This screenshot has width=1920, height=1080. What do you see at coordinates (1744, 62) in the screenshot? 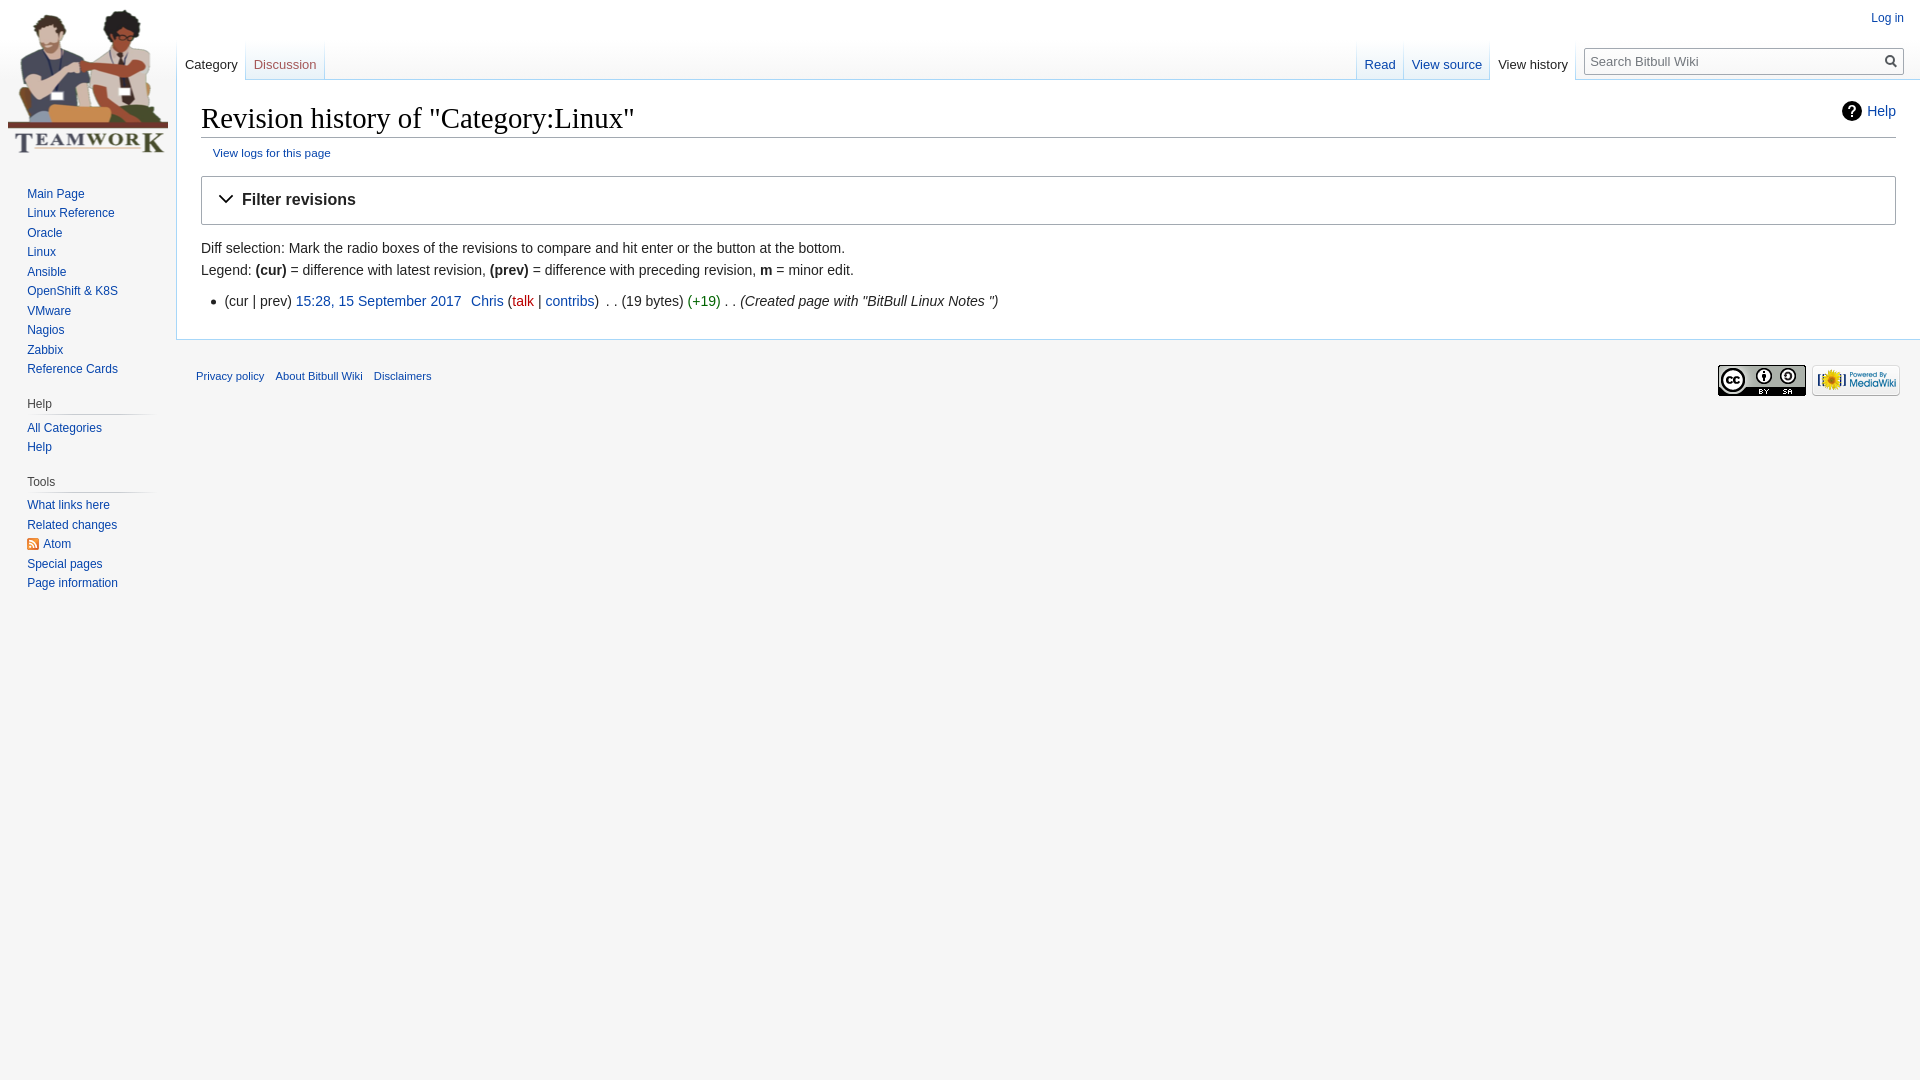
I see `Search Bitbull Wiki [alt-shift-f]` at bounding box center [1744, 62].